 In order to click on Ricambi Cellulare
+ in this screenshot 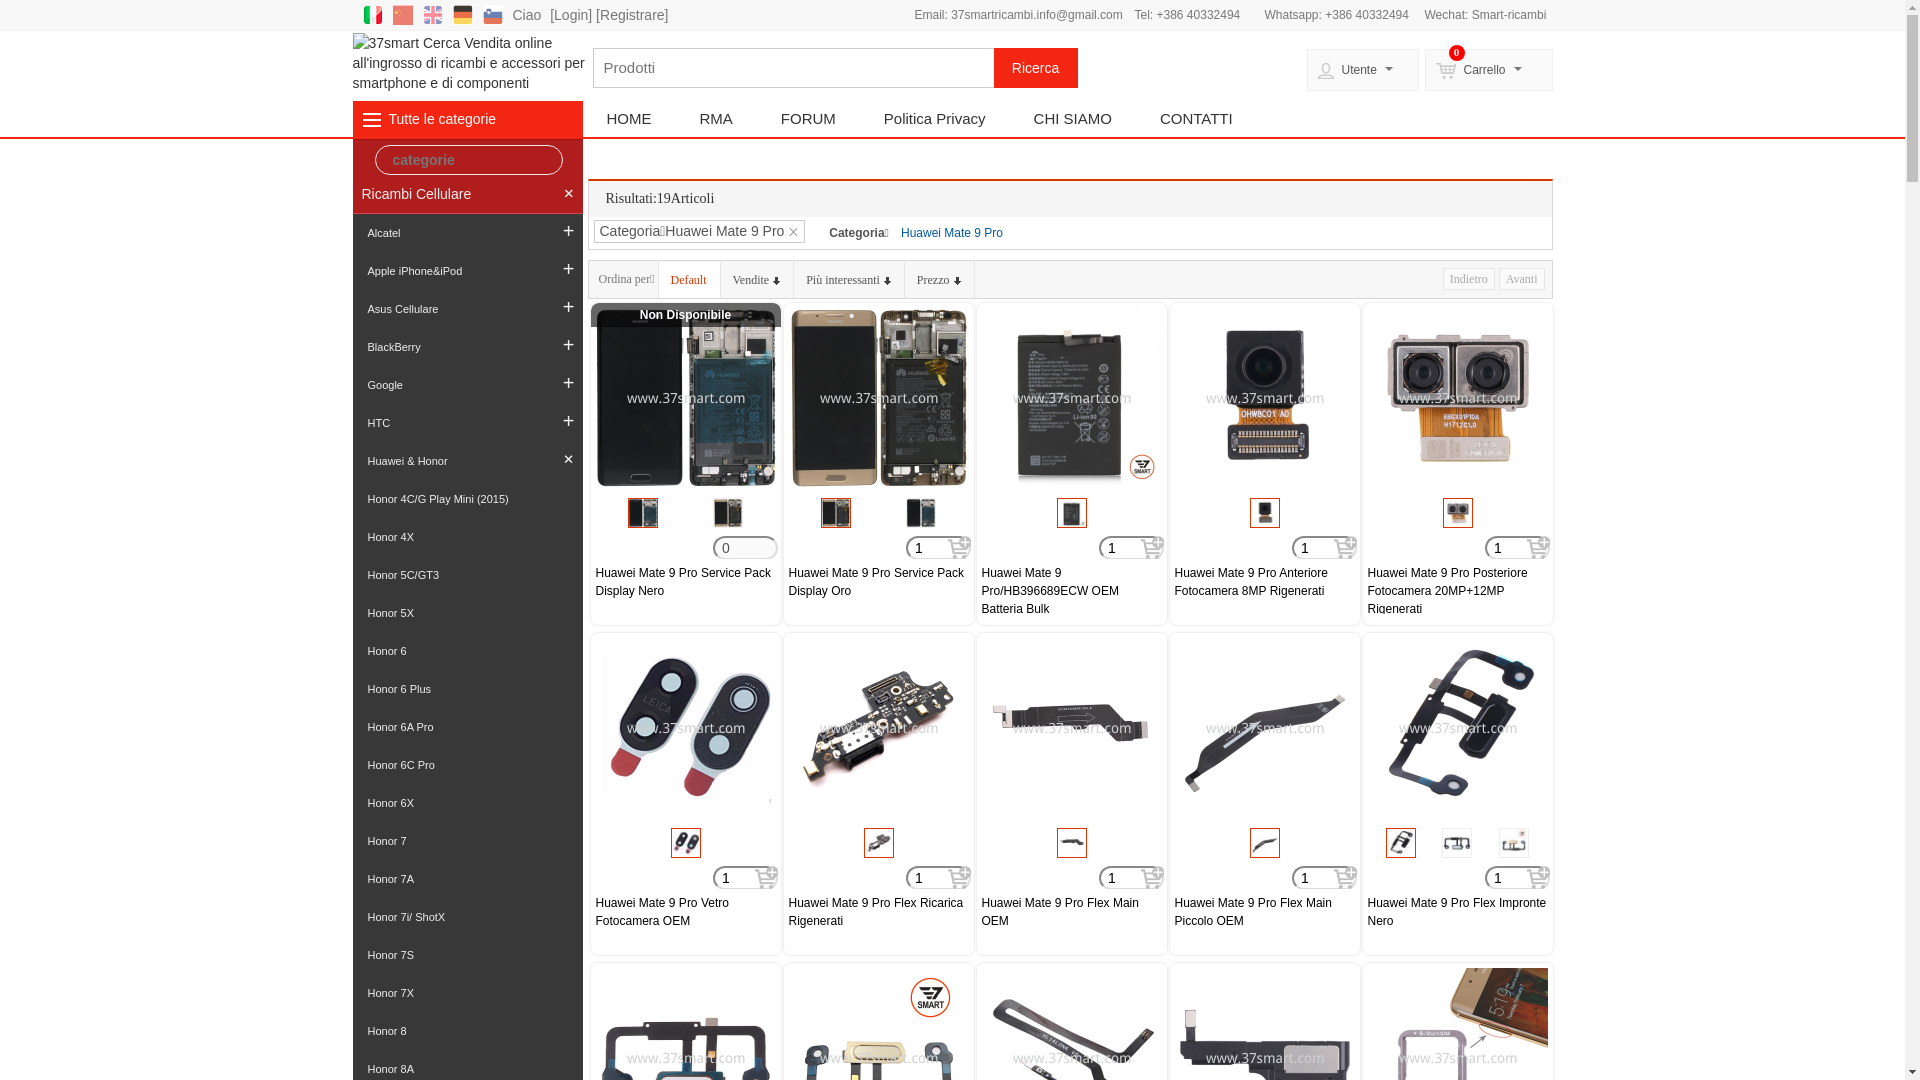, I will do `click(467, 194)`.